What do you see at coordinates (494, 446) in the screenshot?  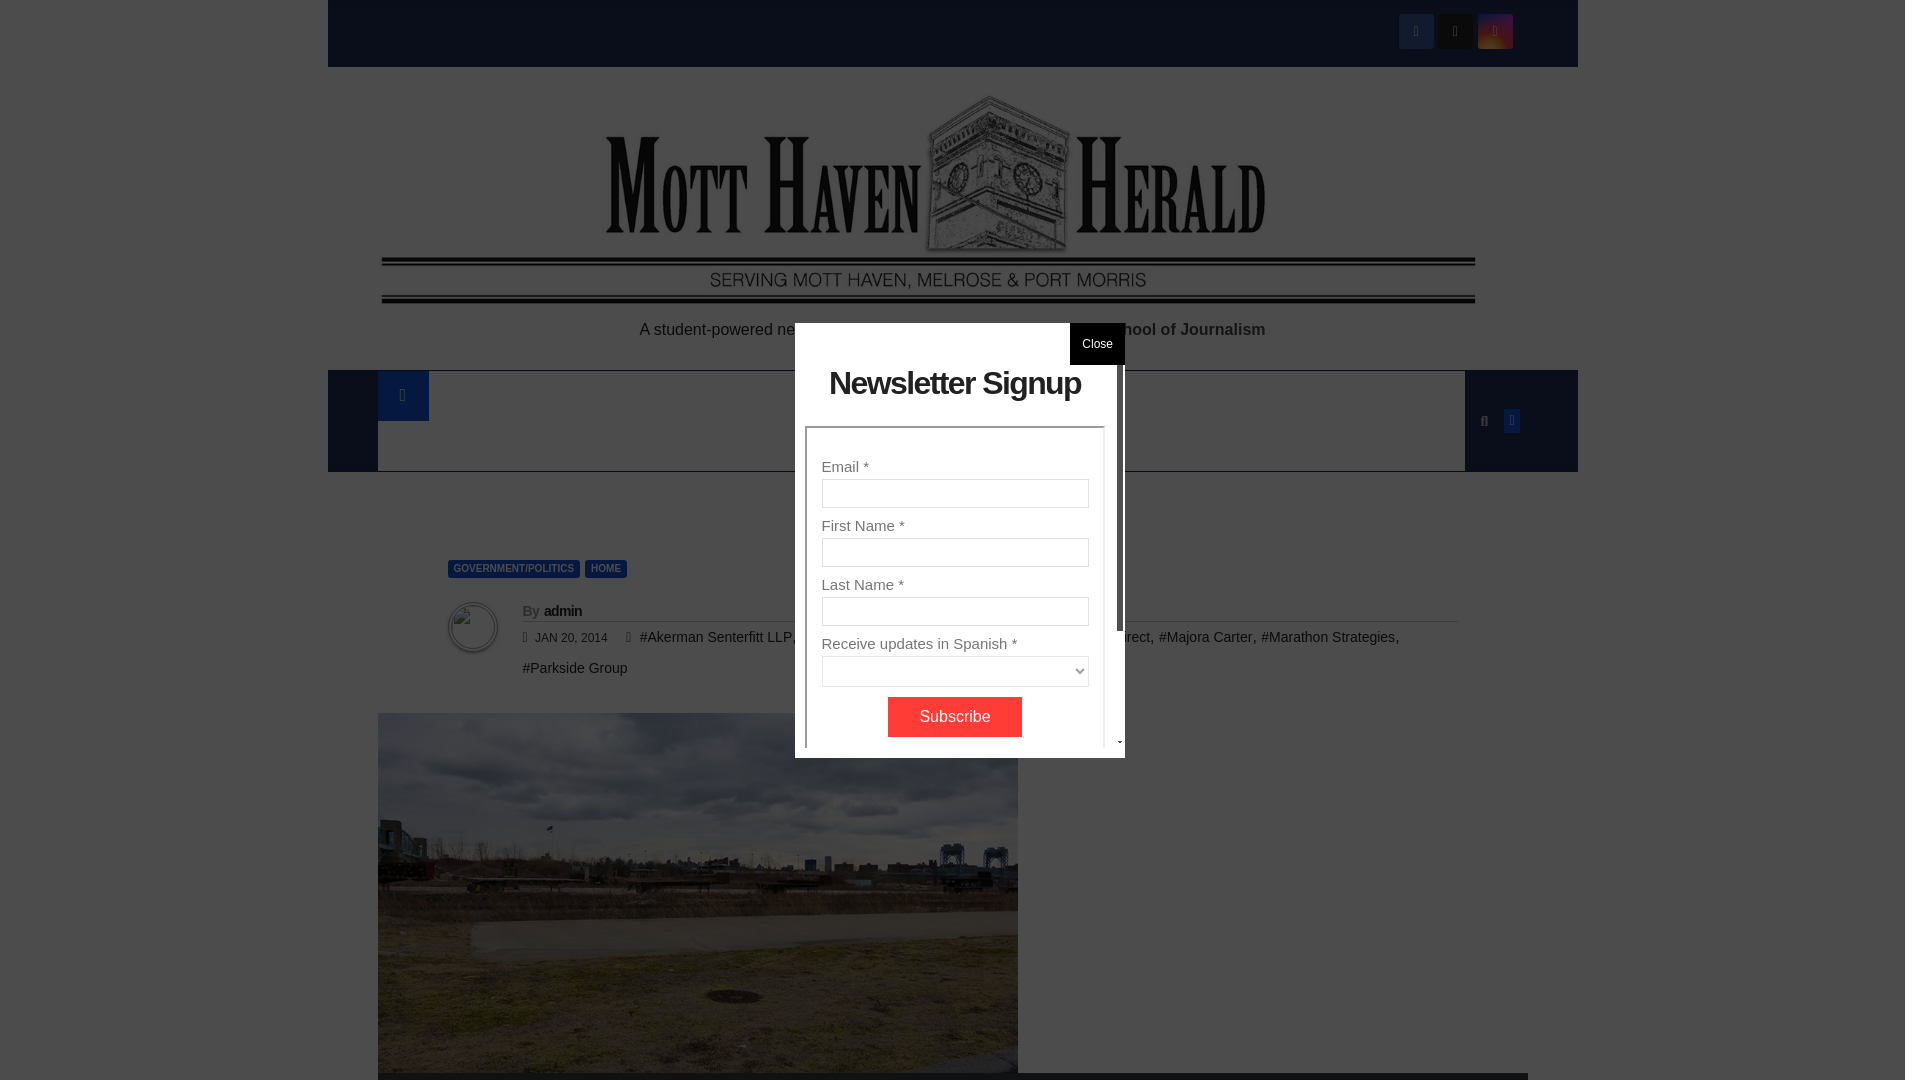 I see `COMMUNITY RESOURCES` at bounding box center [494, 446].